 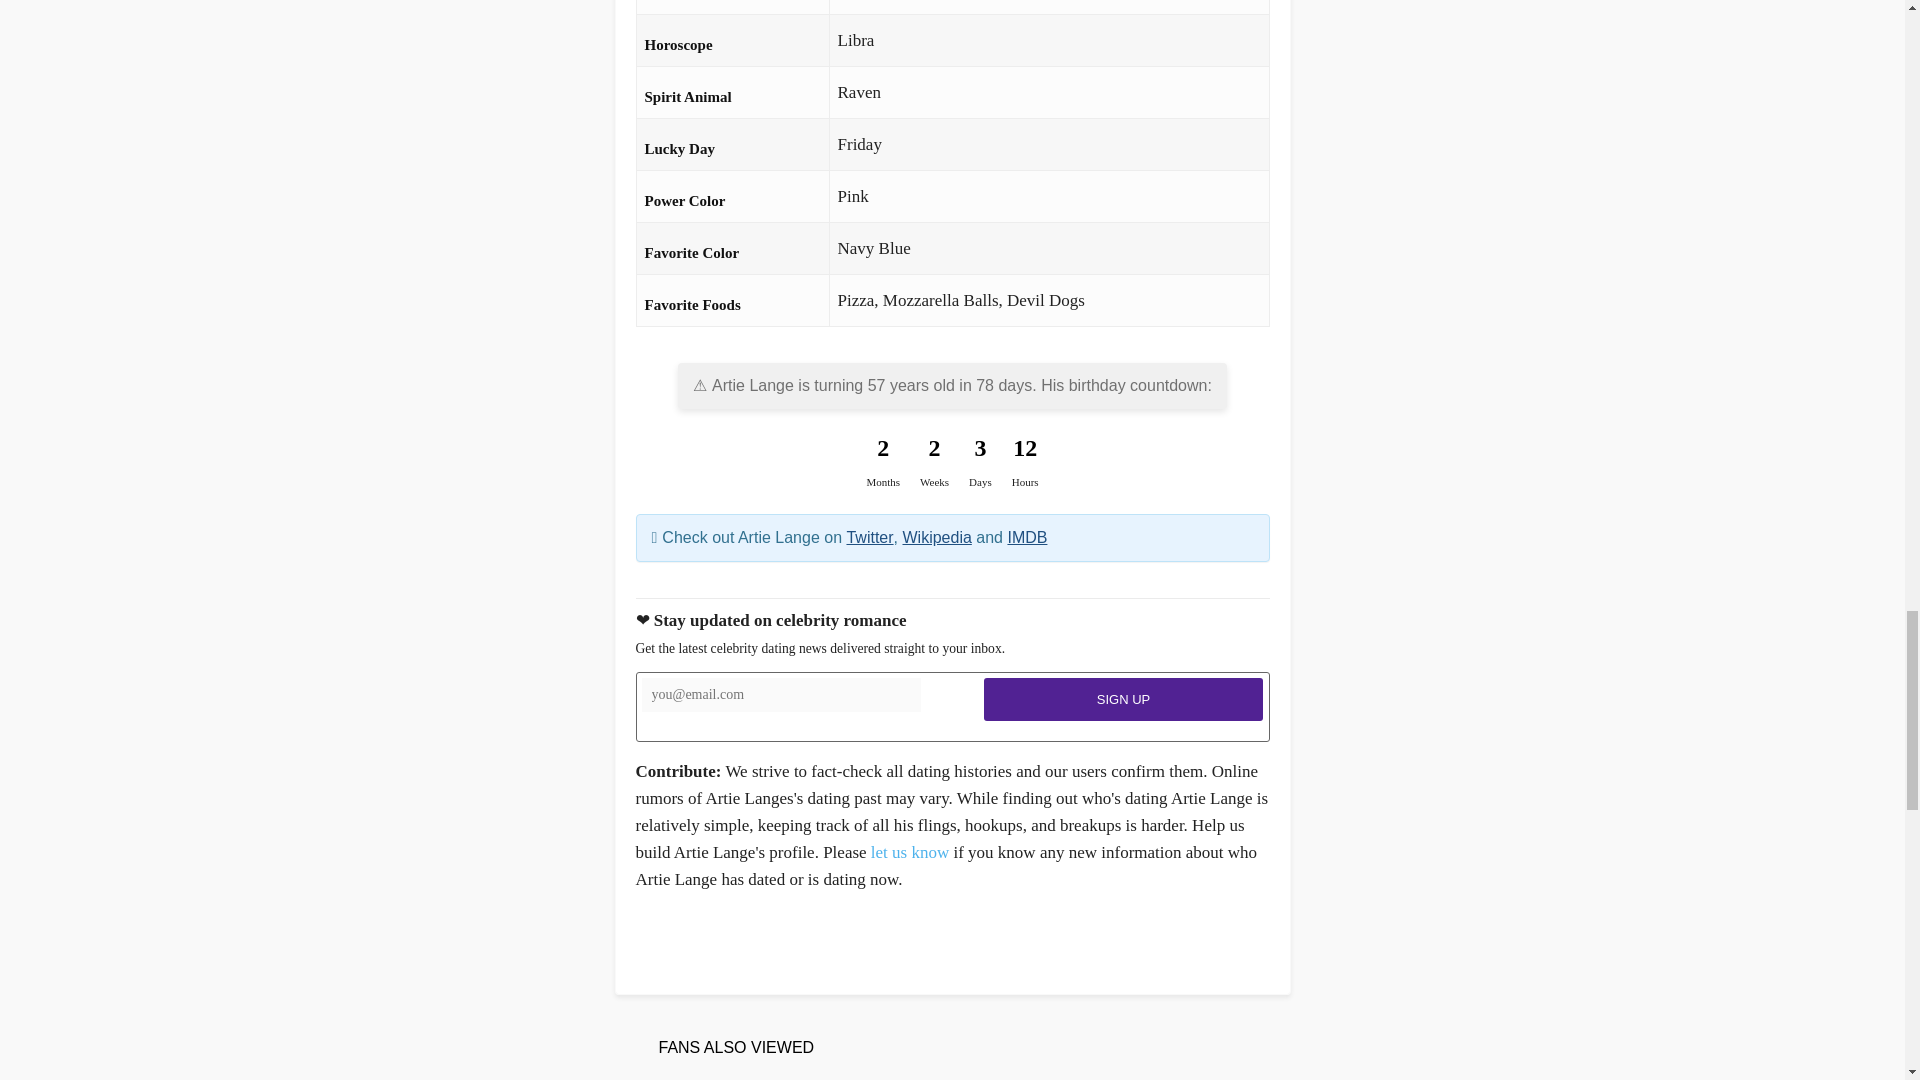 What do you see at coordinates (936, 538) in the screenshot?
I see `Wikipedia` at bounding box center [936, 538].